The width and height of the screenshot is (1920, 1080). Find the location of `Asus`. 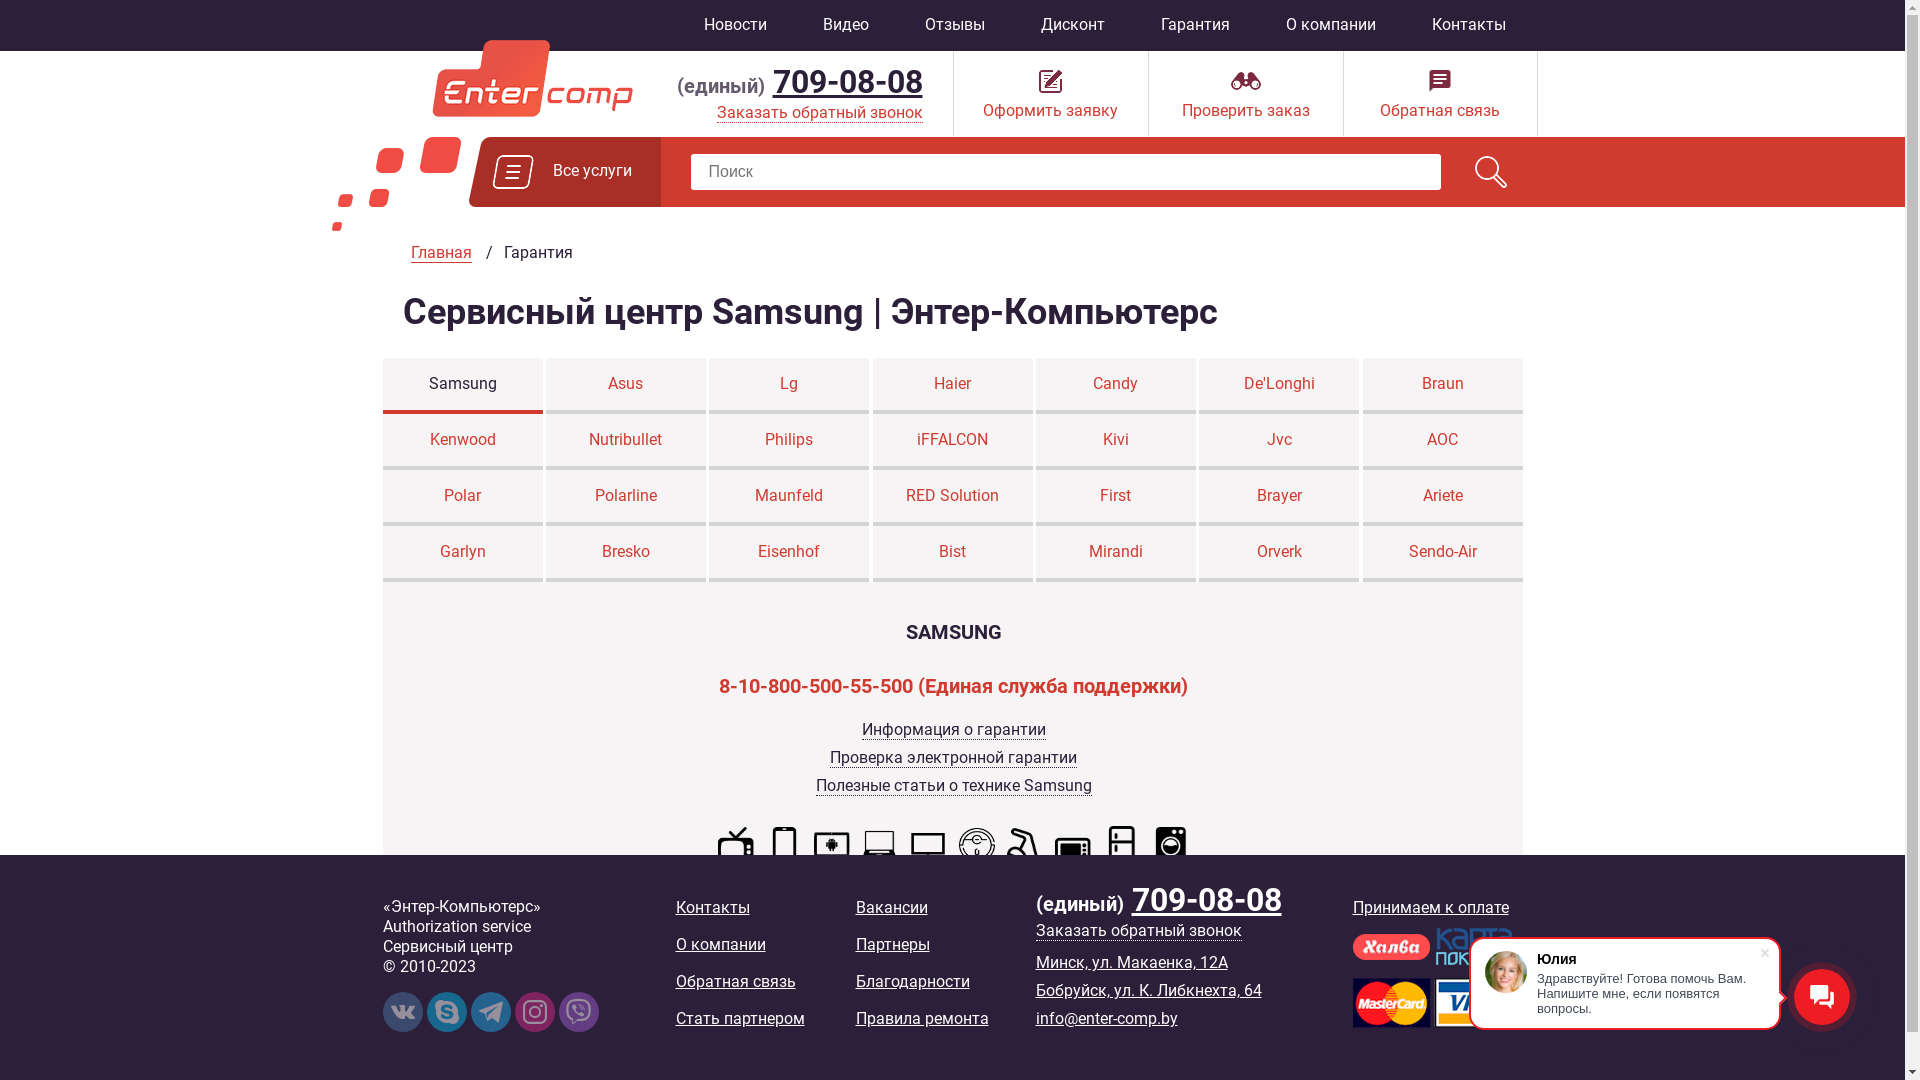

Asus is located at coordinates (626, 384).